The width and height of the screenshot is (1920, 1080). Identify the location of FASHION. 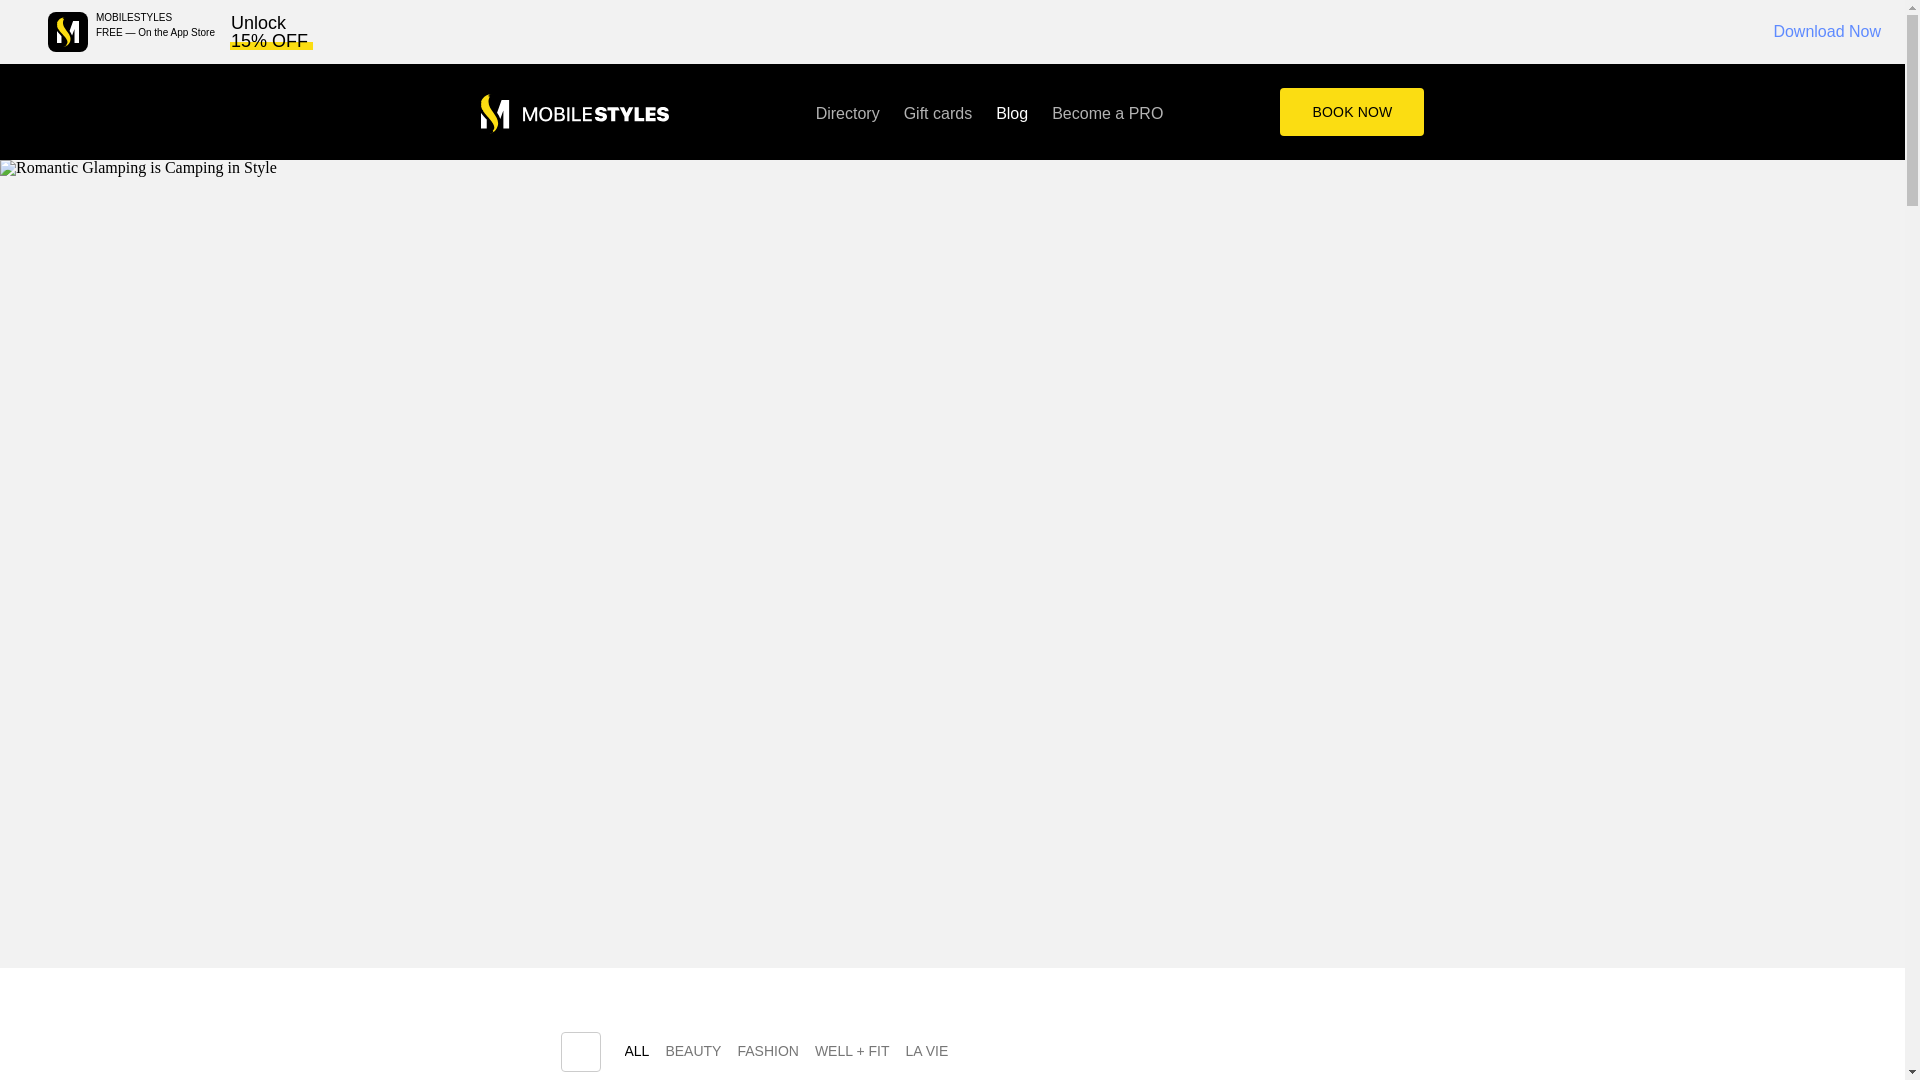
(768, 1056).